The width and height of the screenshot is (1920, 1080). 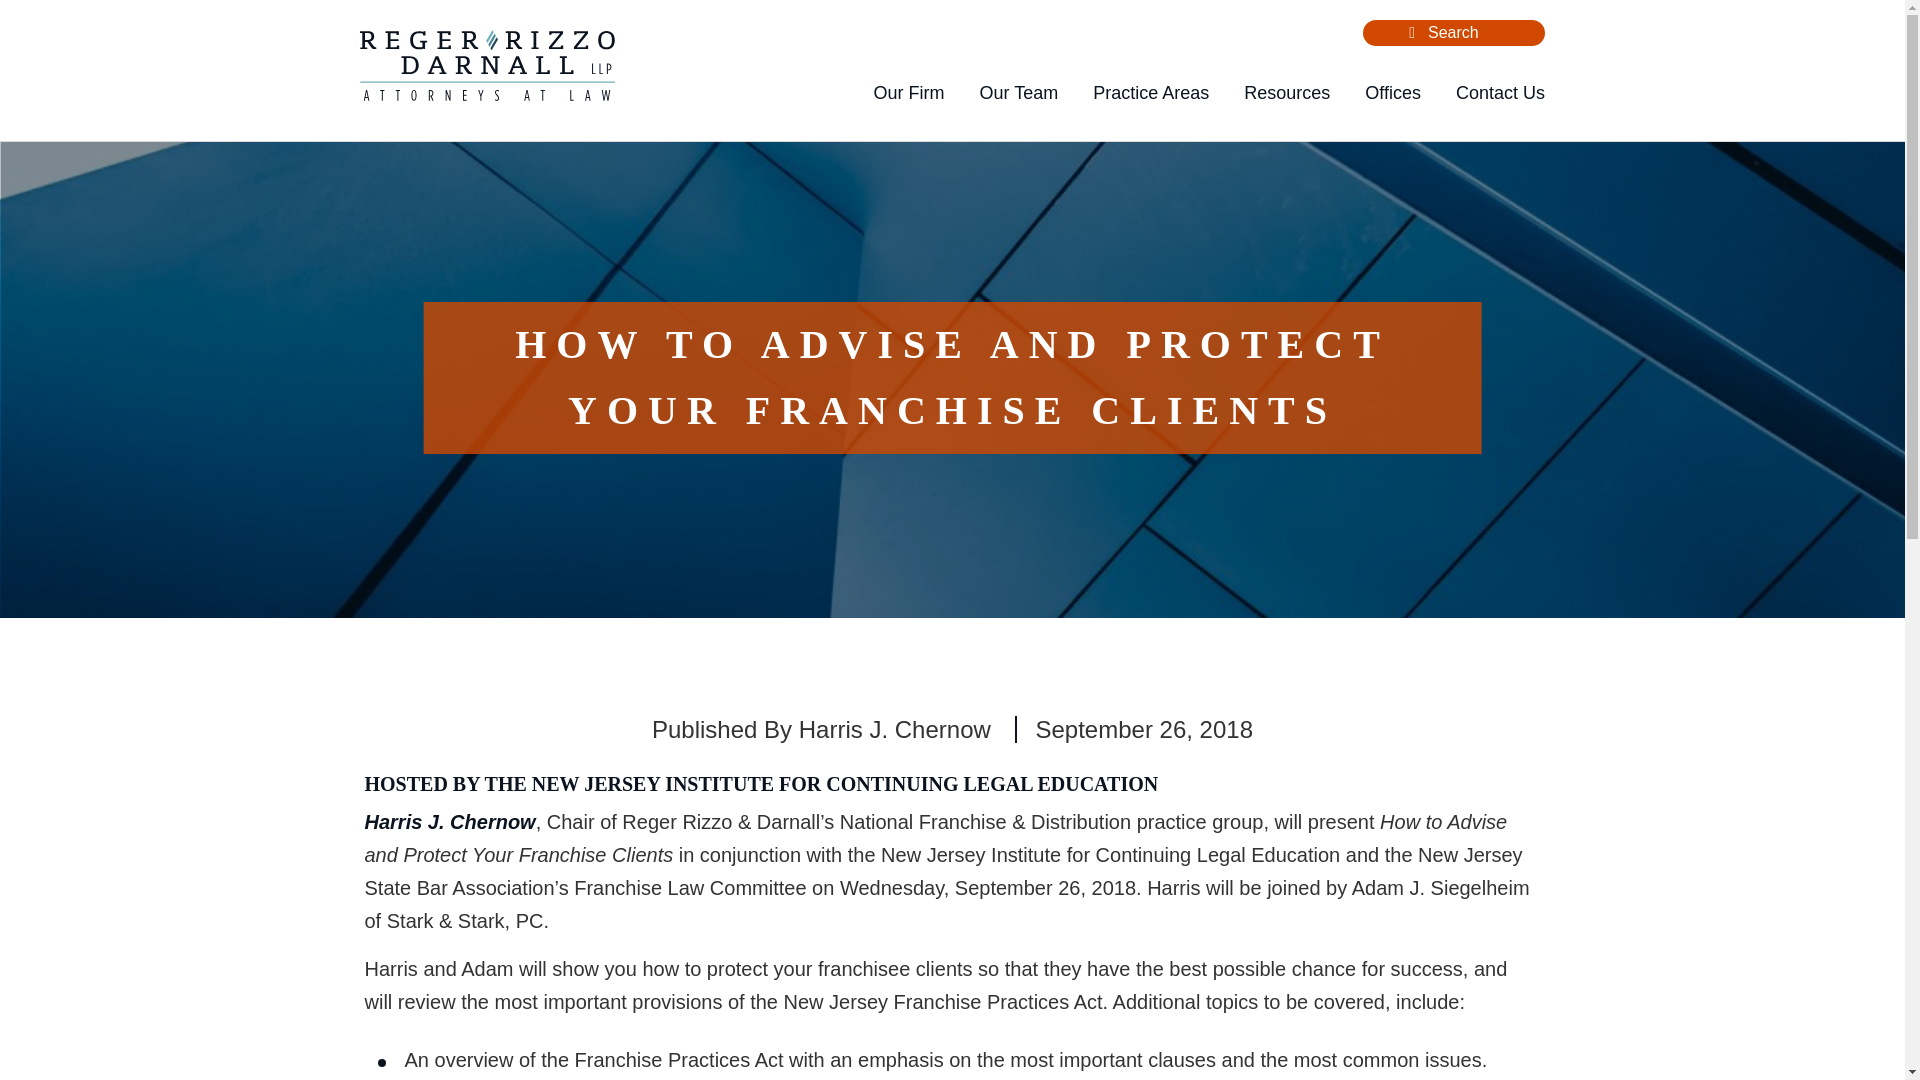 I want to click on Resources, so click(x=1287, y=94).